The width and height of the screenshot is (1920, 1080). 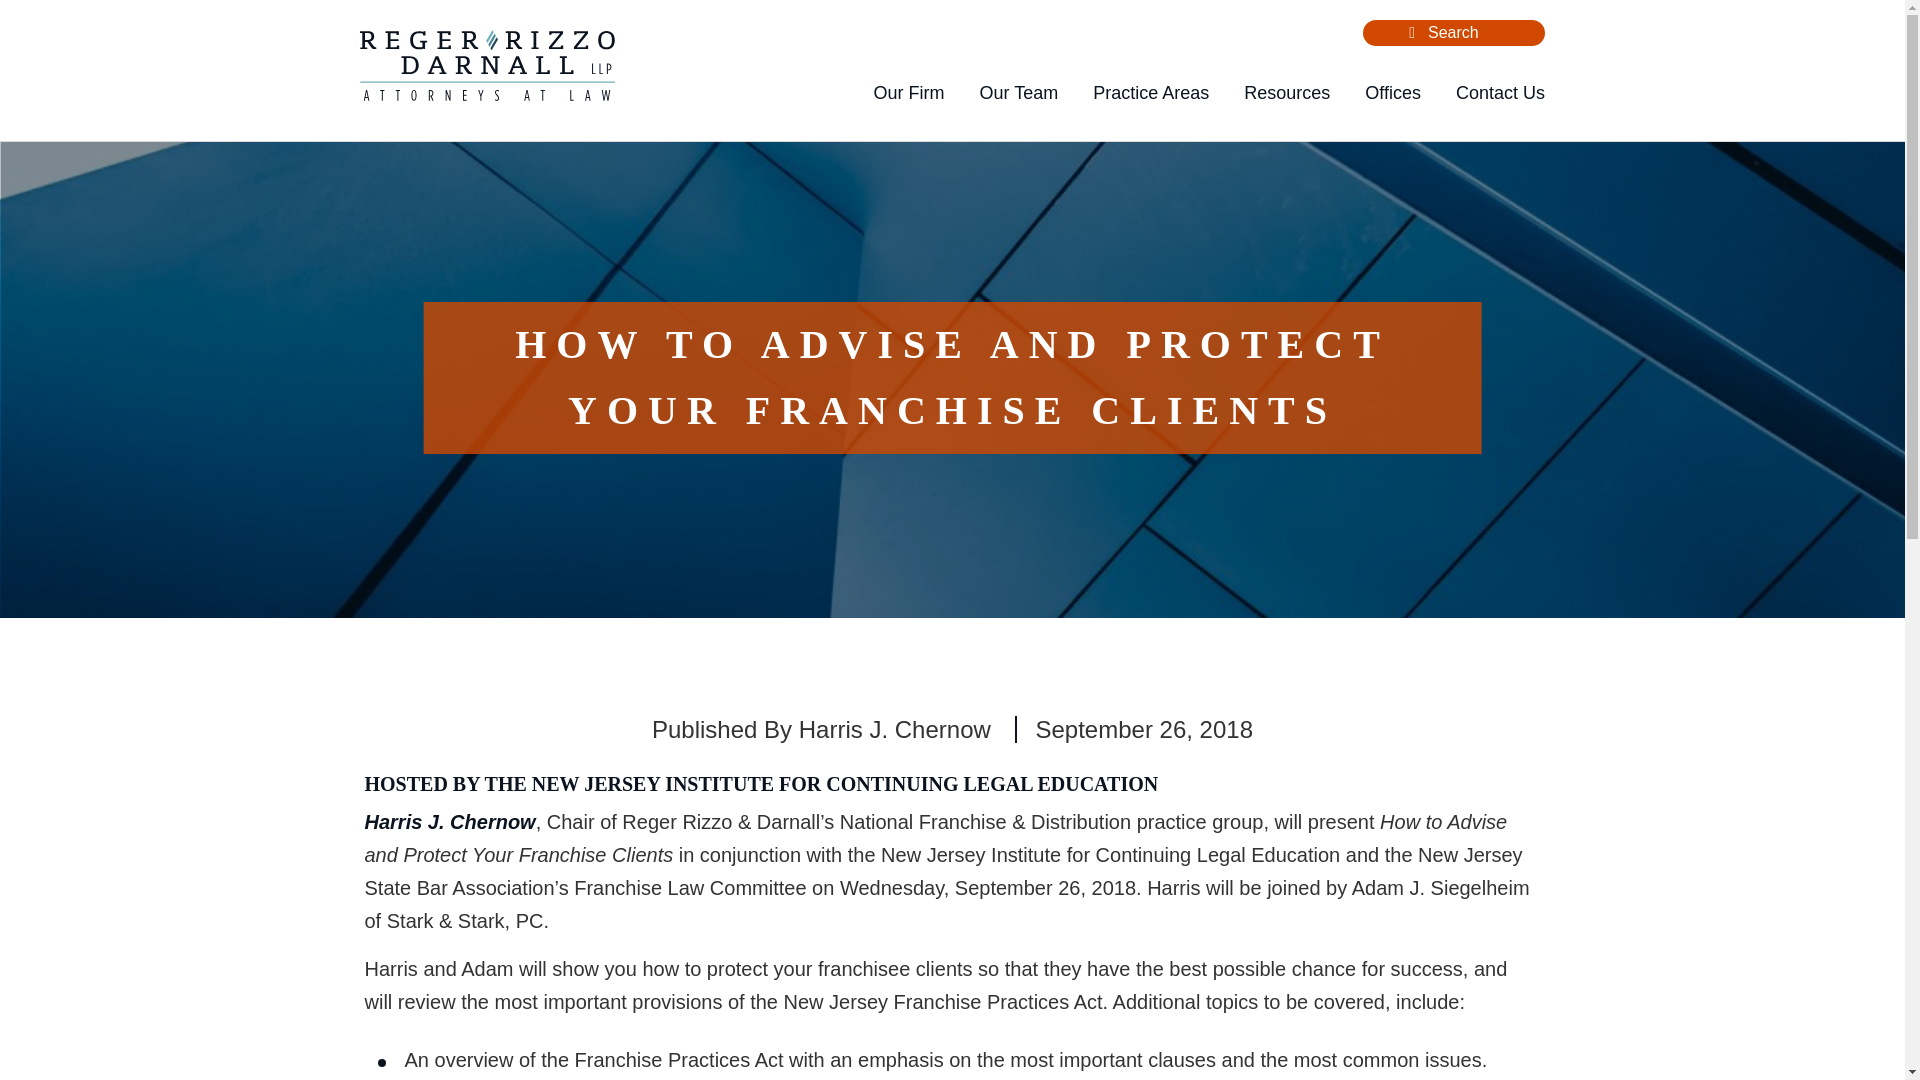 I want to click on Resources, so click(x=1287, y=94).